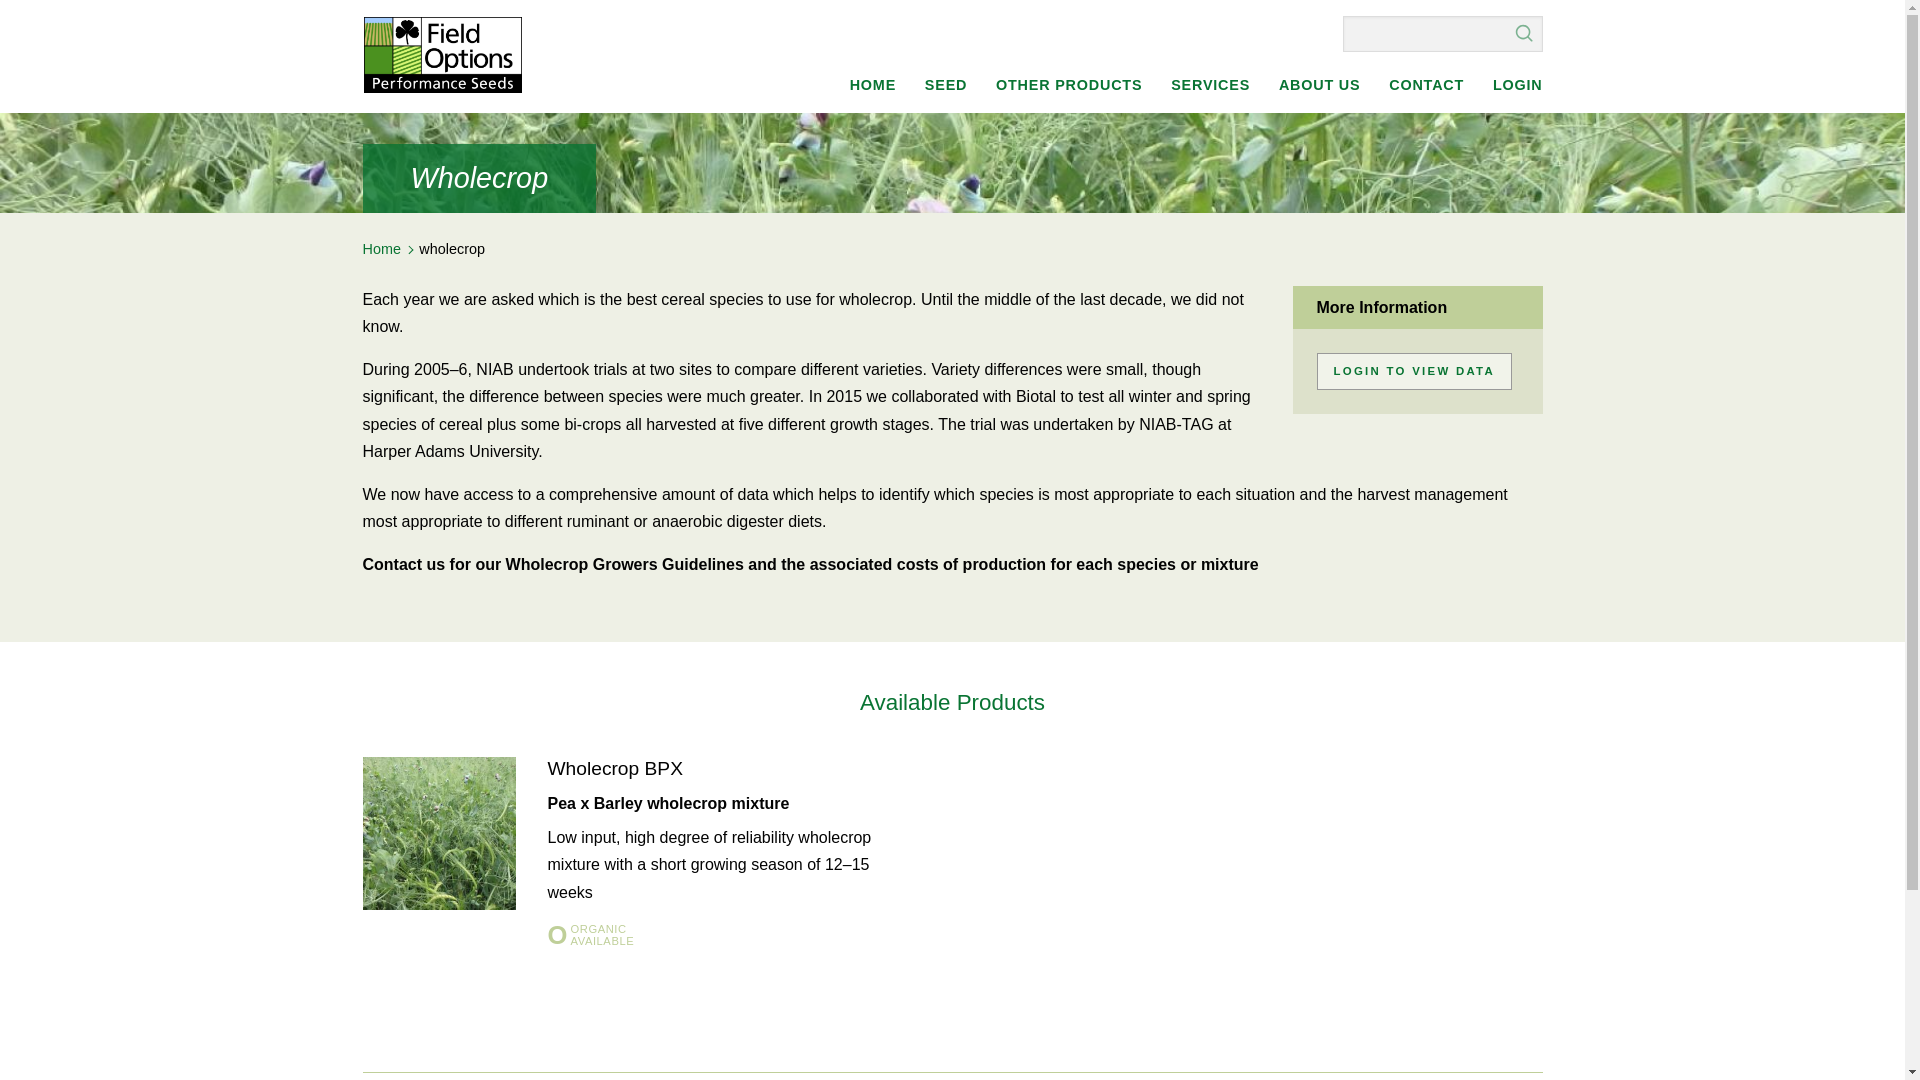 The width and height of the screenshot is (1920, 1080). Describe the element at coordinates (1524, 32) in the screenshot. I see `Search` at that location.